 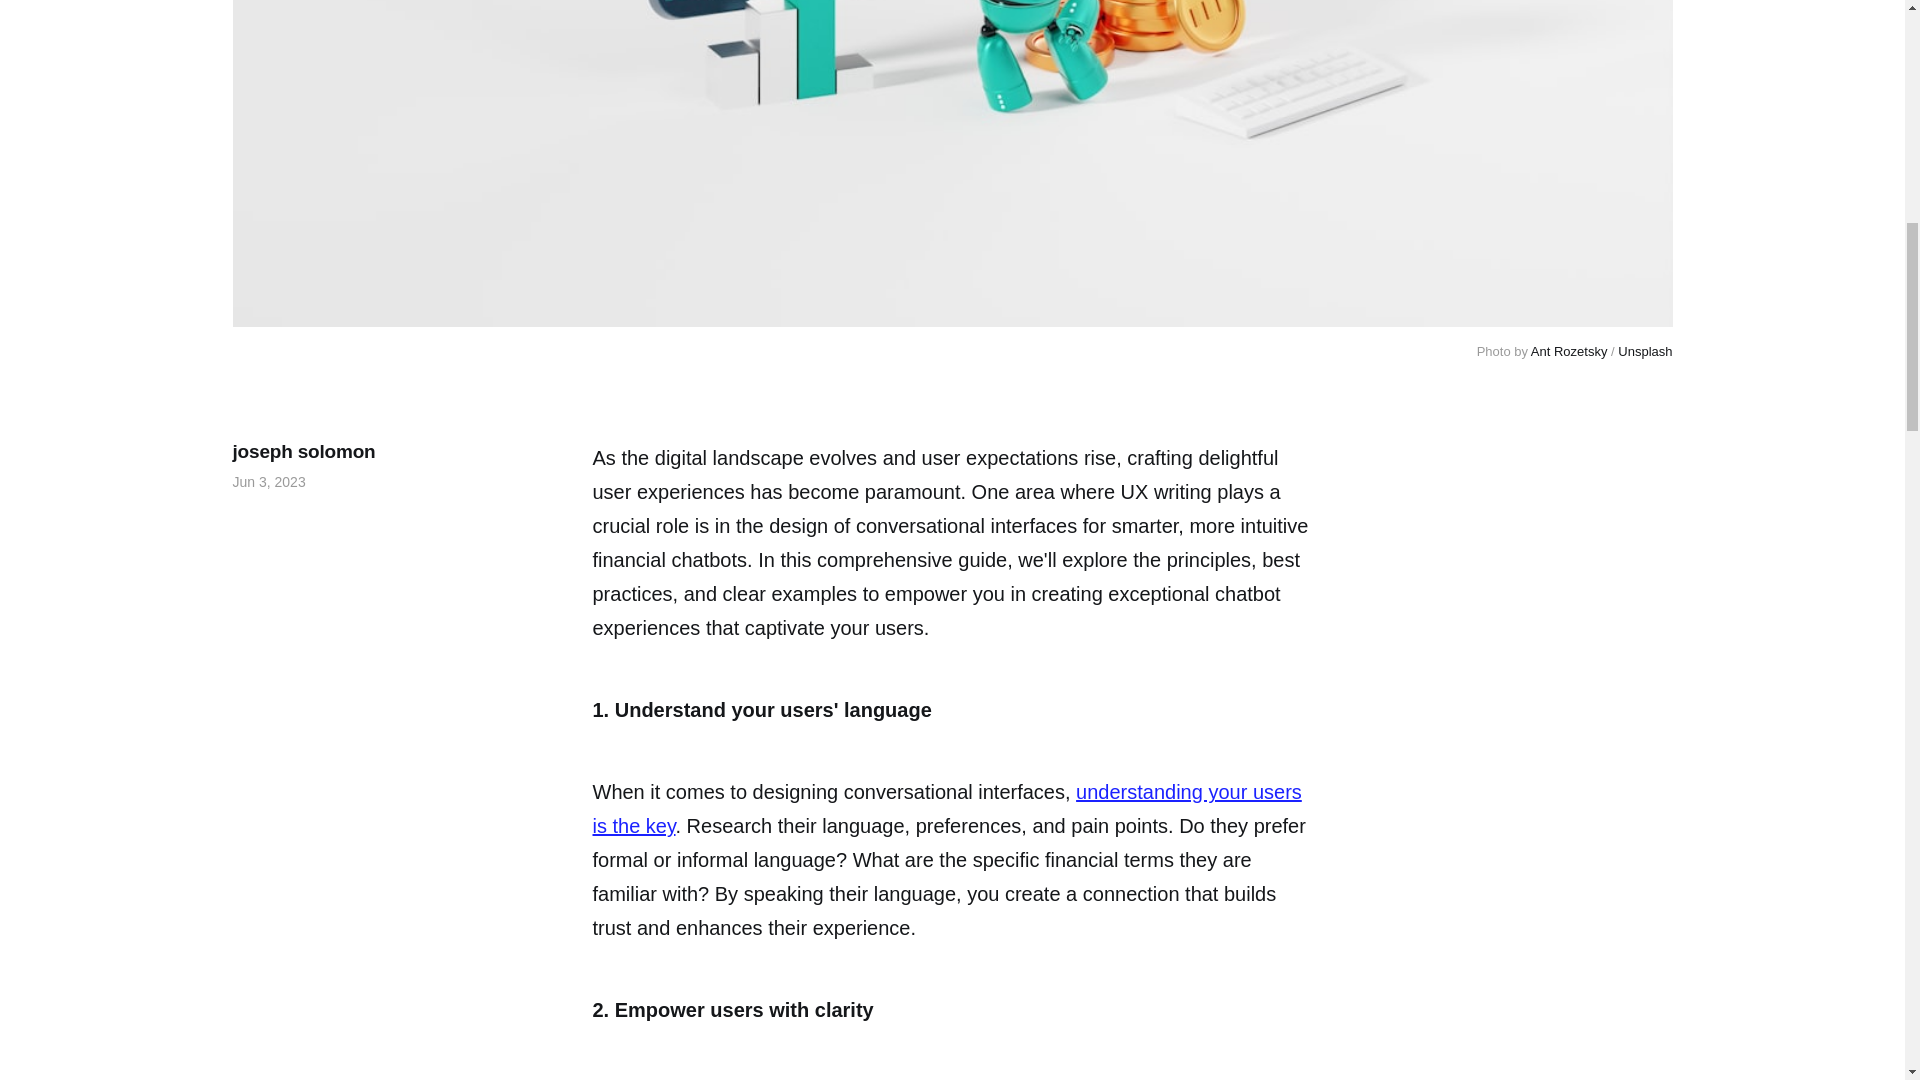 What do you see at coordinates (1569, 351) in the screenshot?
I see `Ant Rozetsky` at bounding box center [1569, 351].